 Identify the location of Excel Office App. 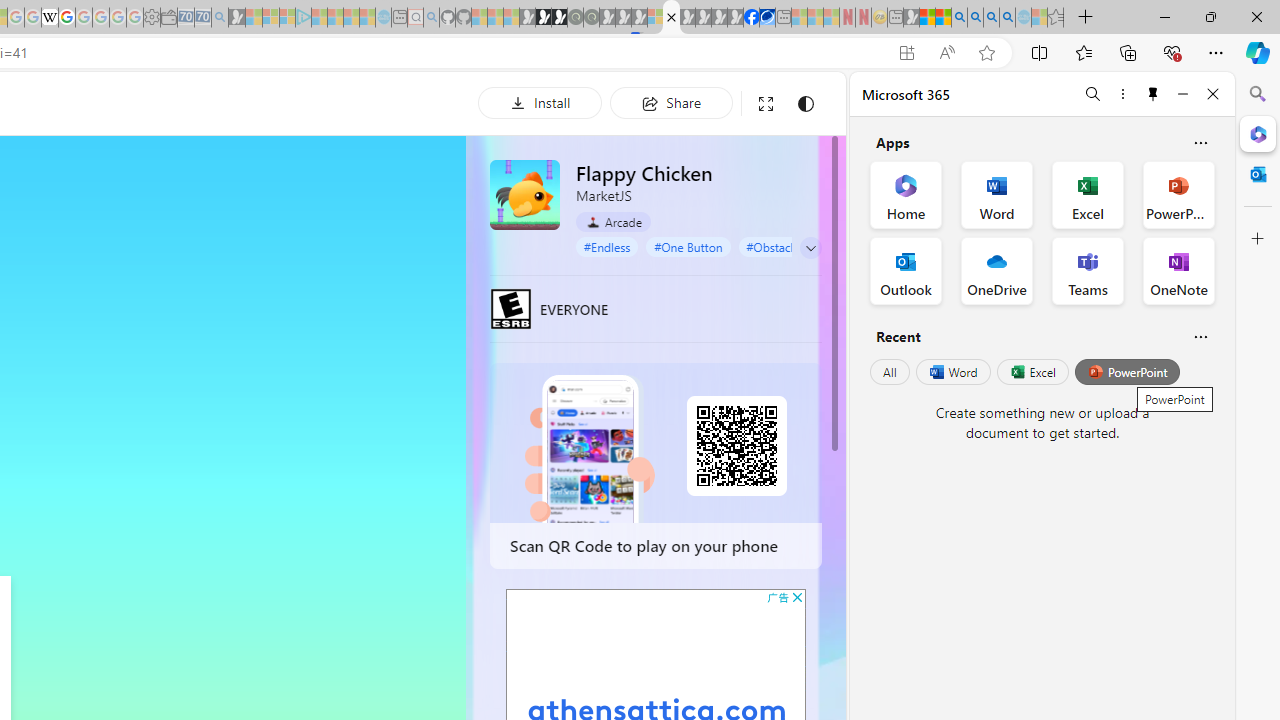
(1088, 194).